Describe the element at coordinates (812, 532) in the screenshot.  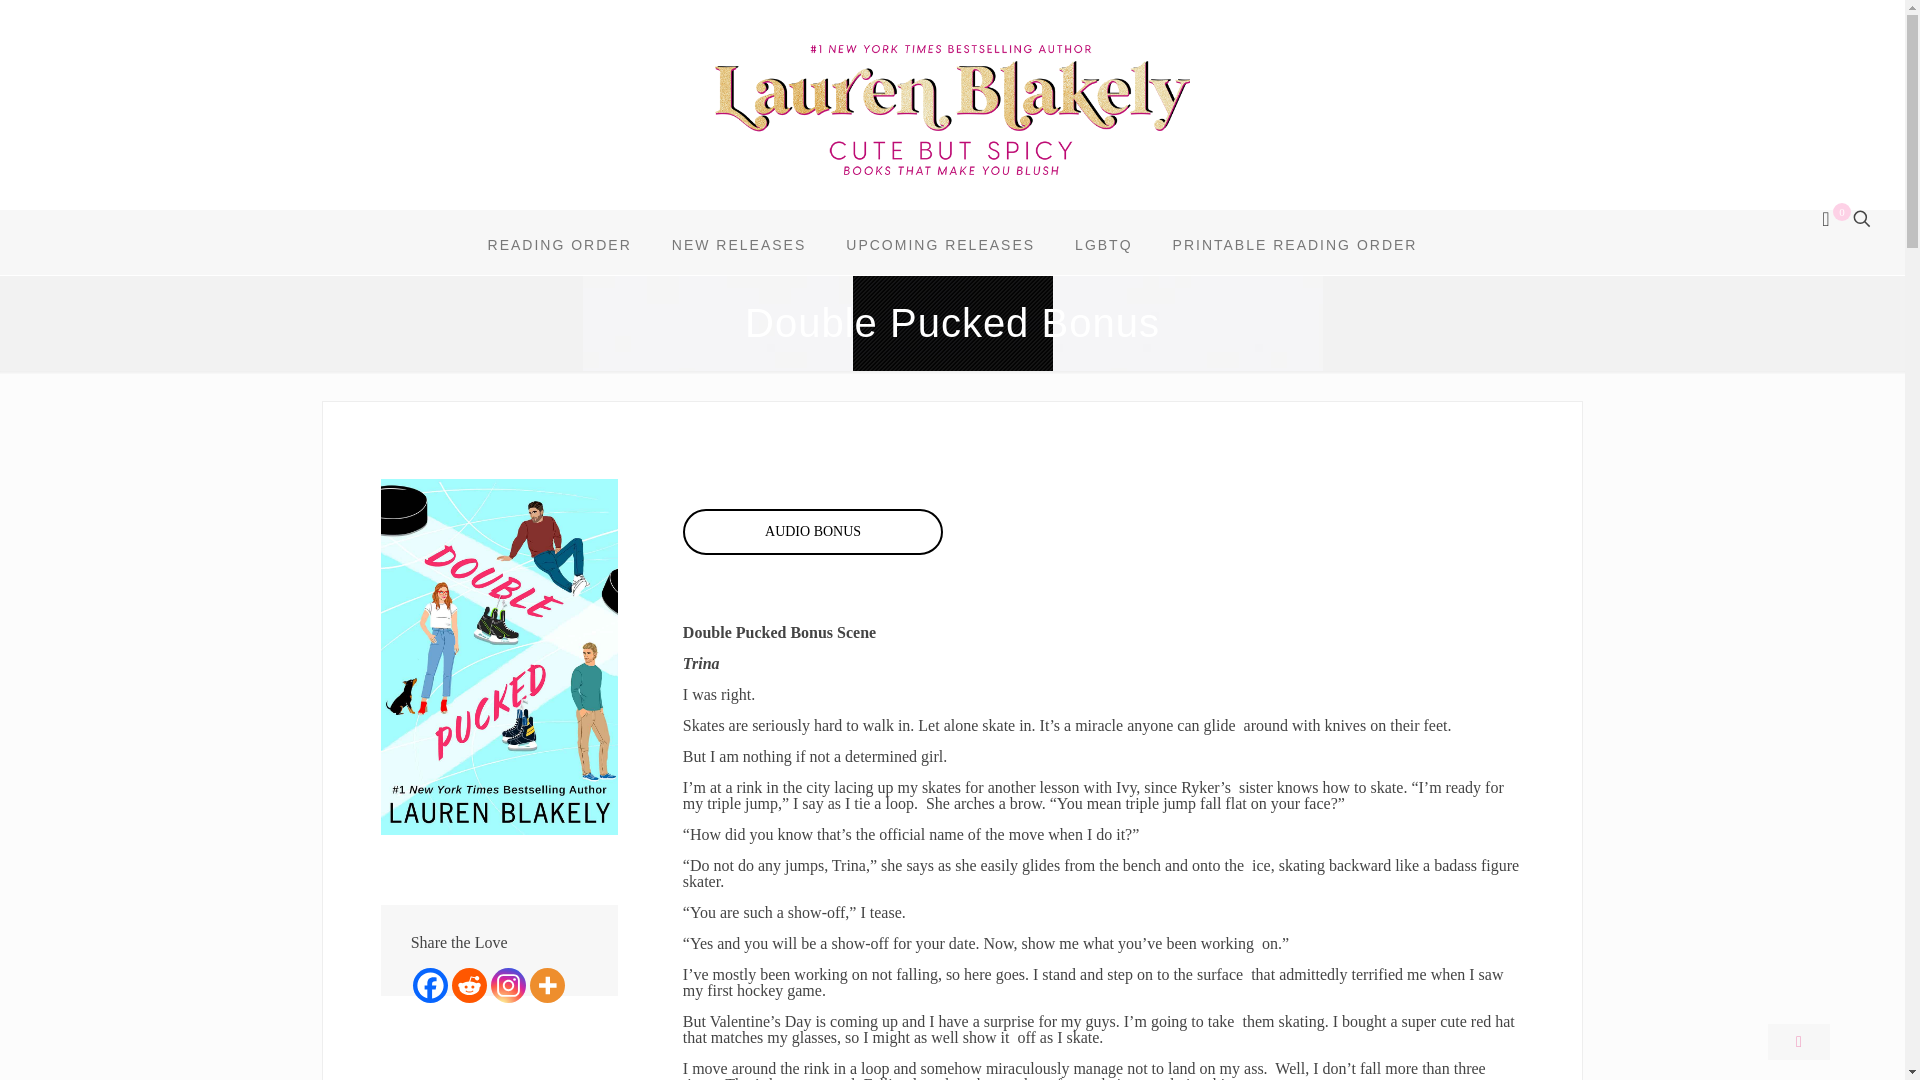
I see `AUDIO BONUS` at that location.